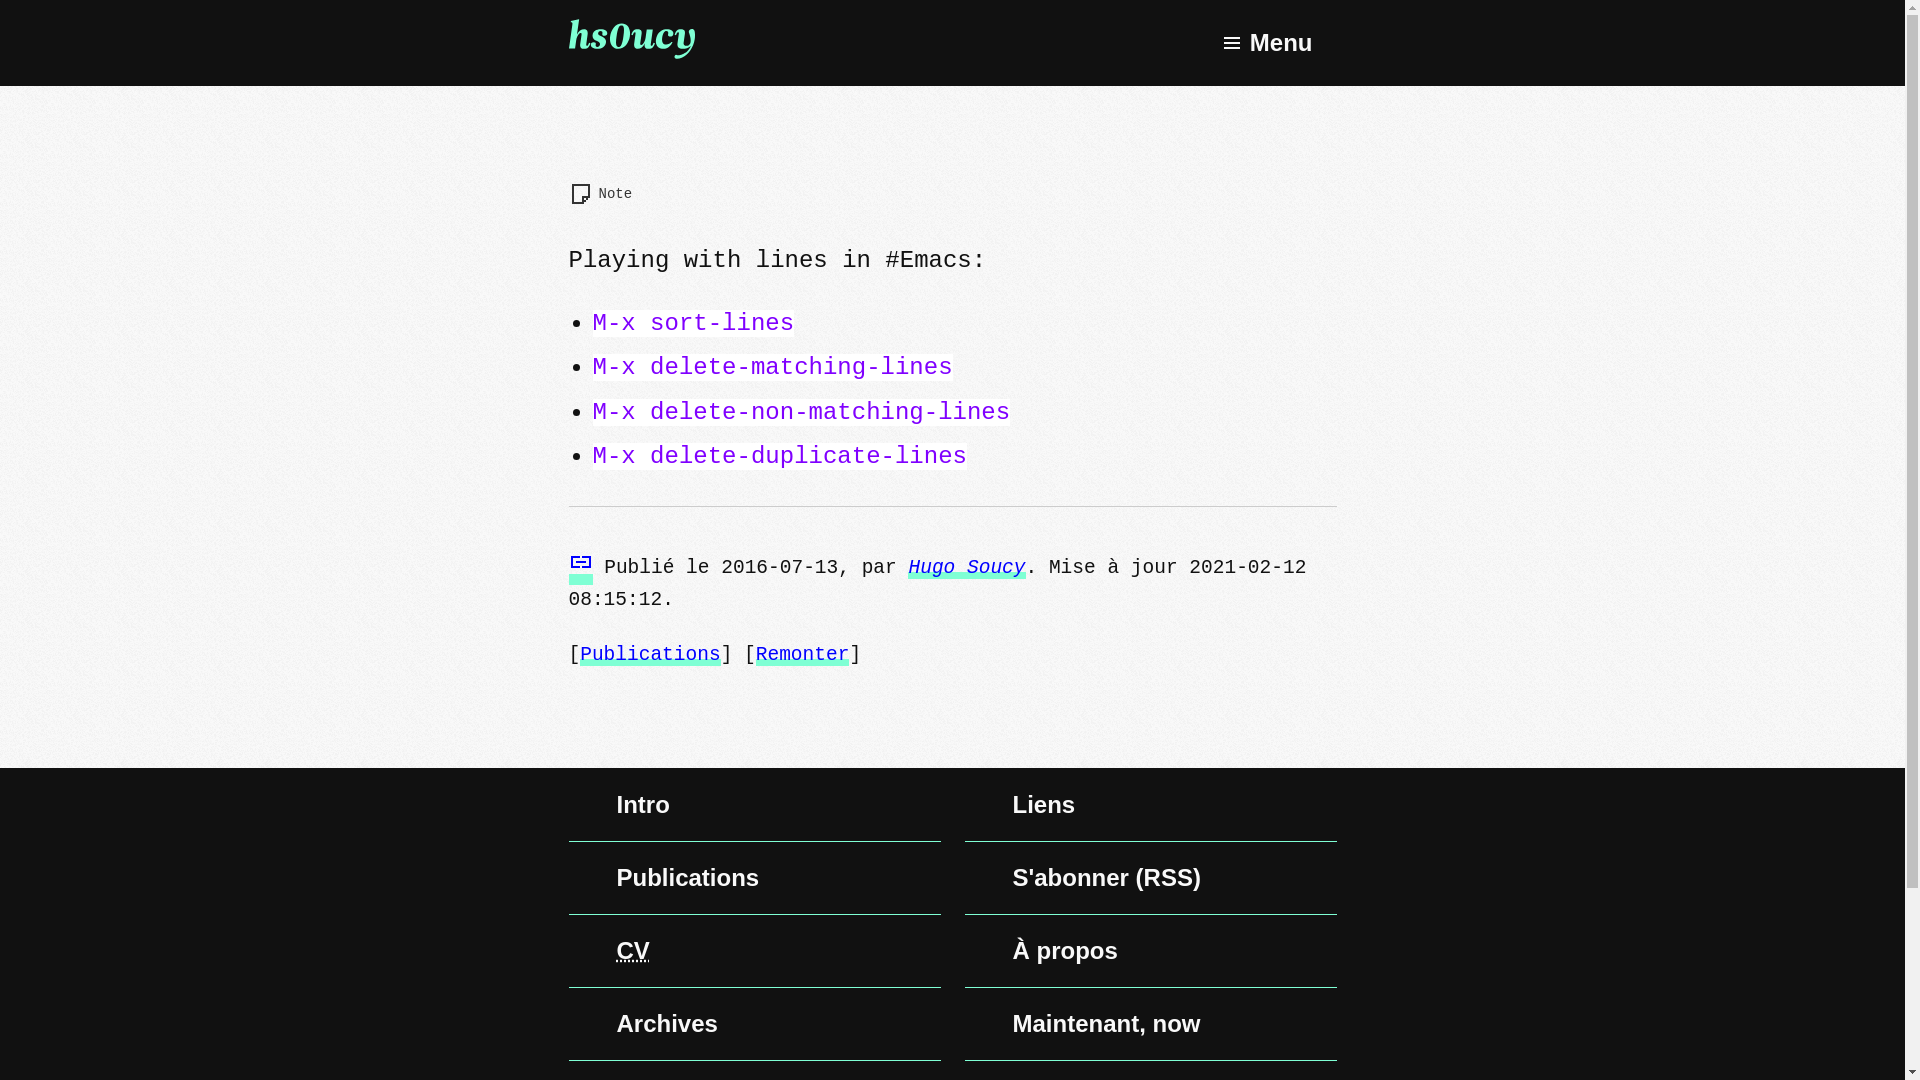  Describe the element at coordinates (1150, 878) in the screenshot. I see `S'abonner (RSS)` at that location.